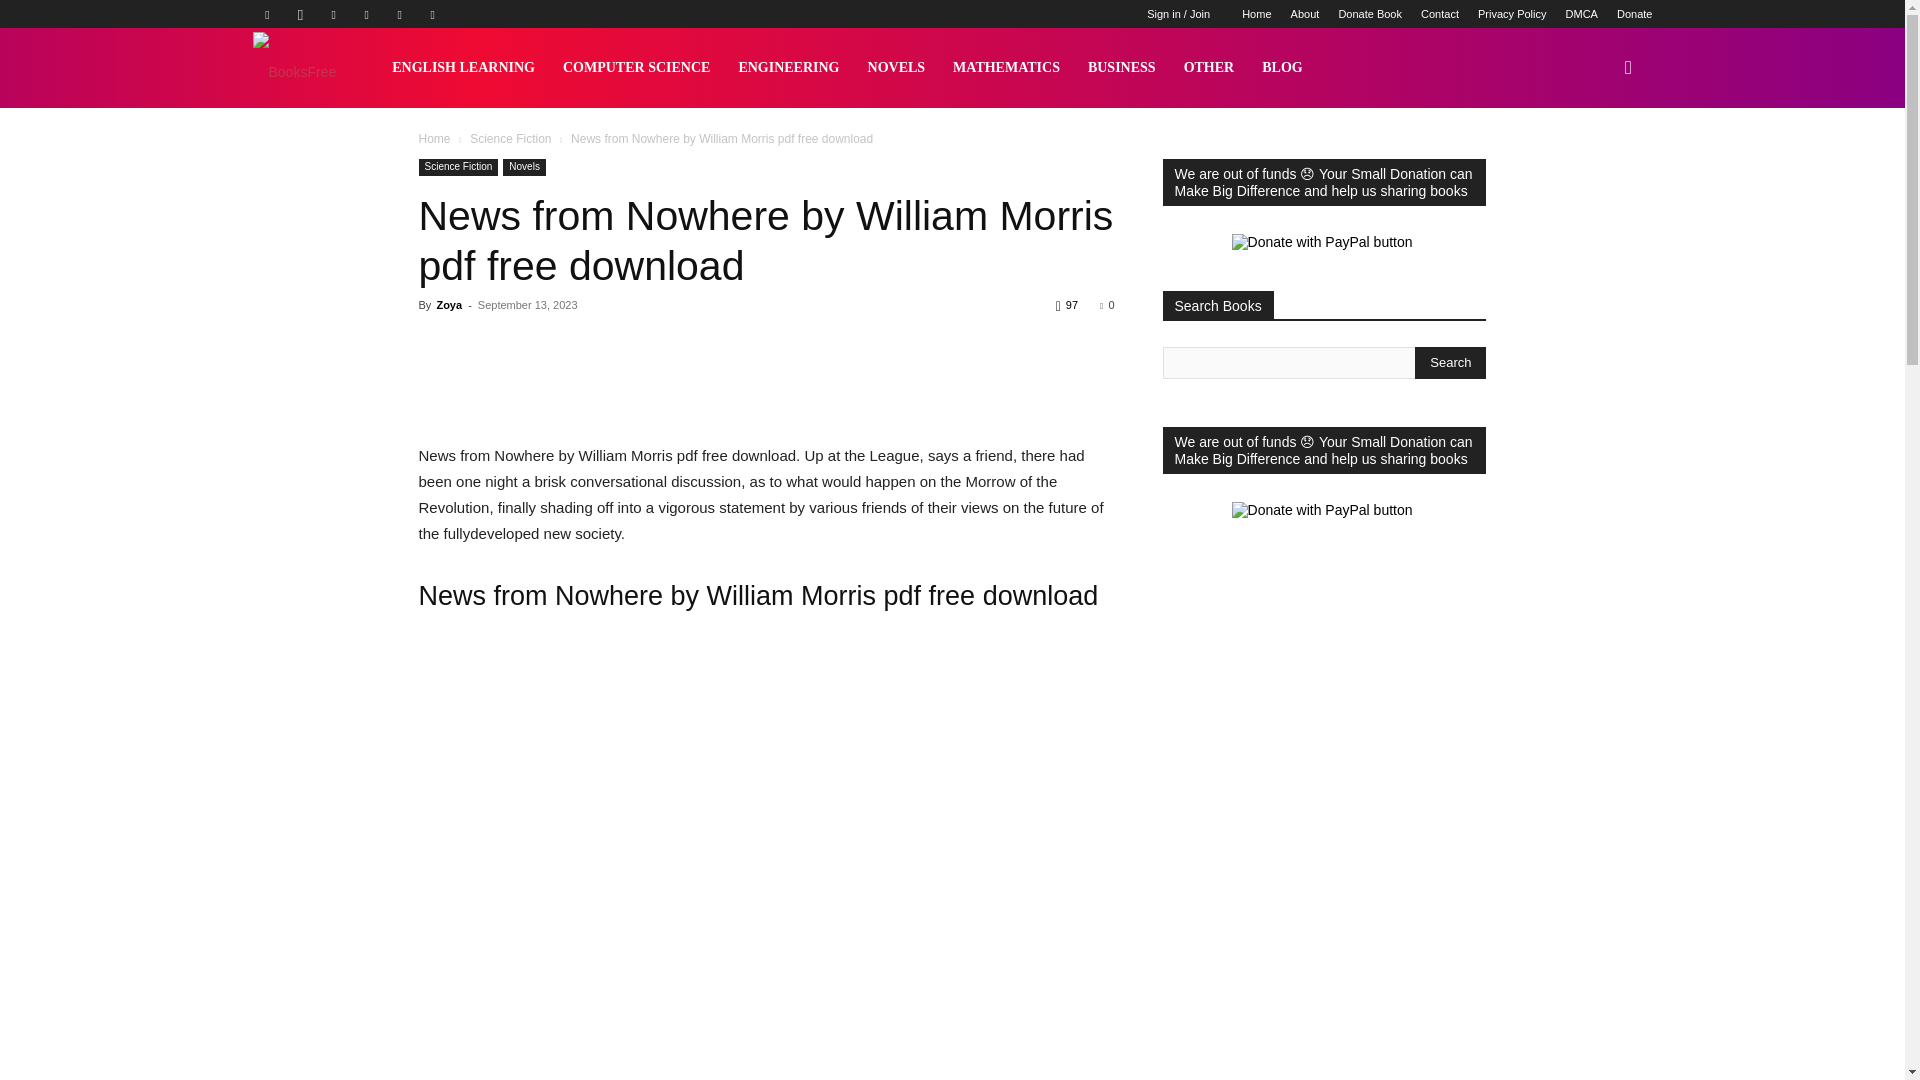  What do you see at coordinates (266, 14) in the screenshot?
I see `Facebook` at bounding box center [266, 14].